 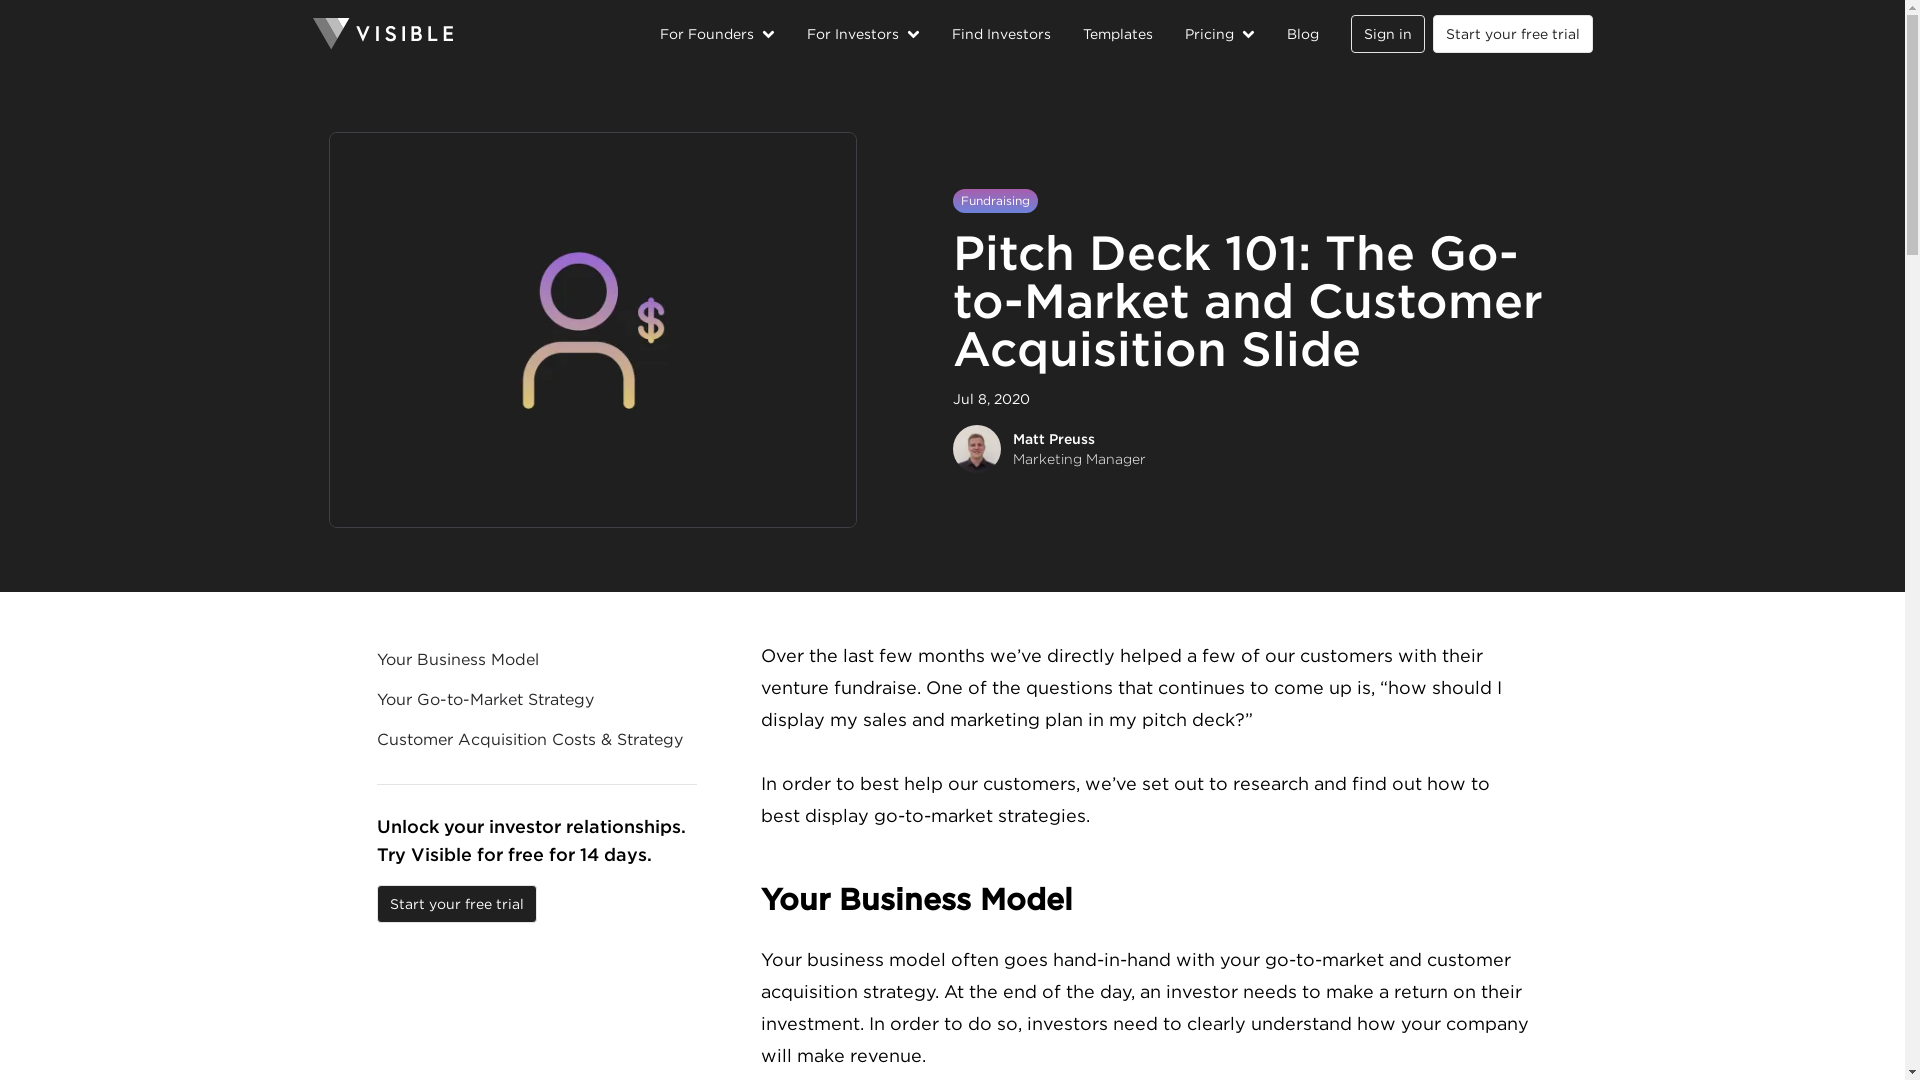 What do you see at coordinates (1001, 34) in the screenshot?
I see `Find Investors` at bounding box center [1001, 34].